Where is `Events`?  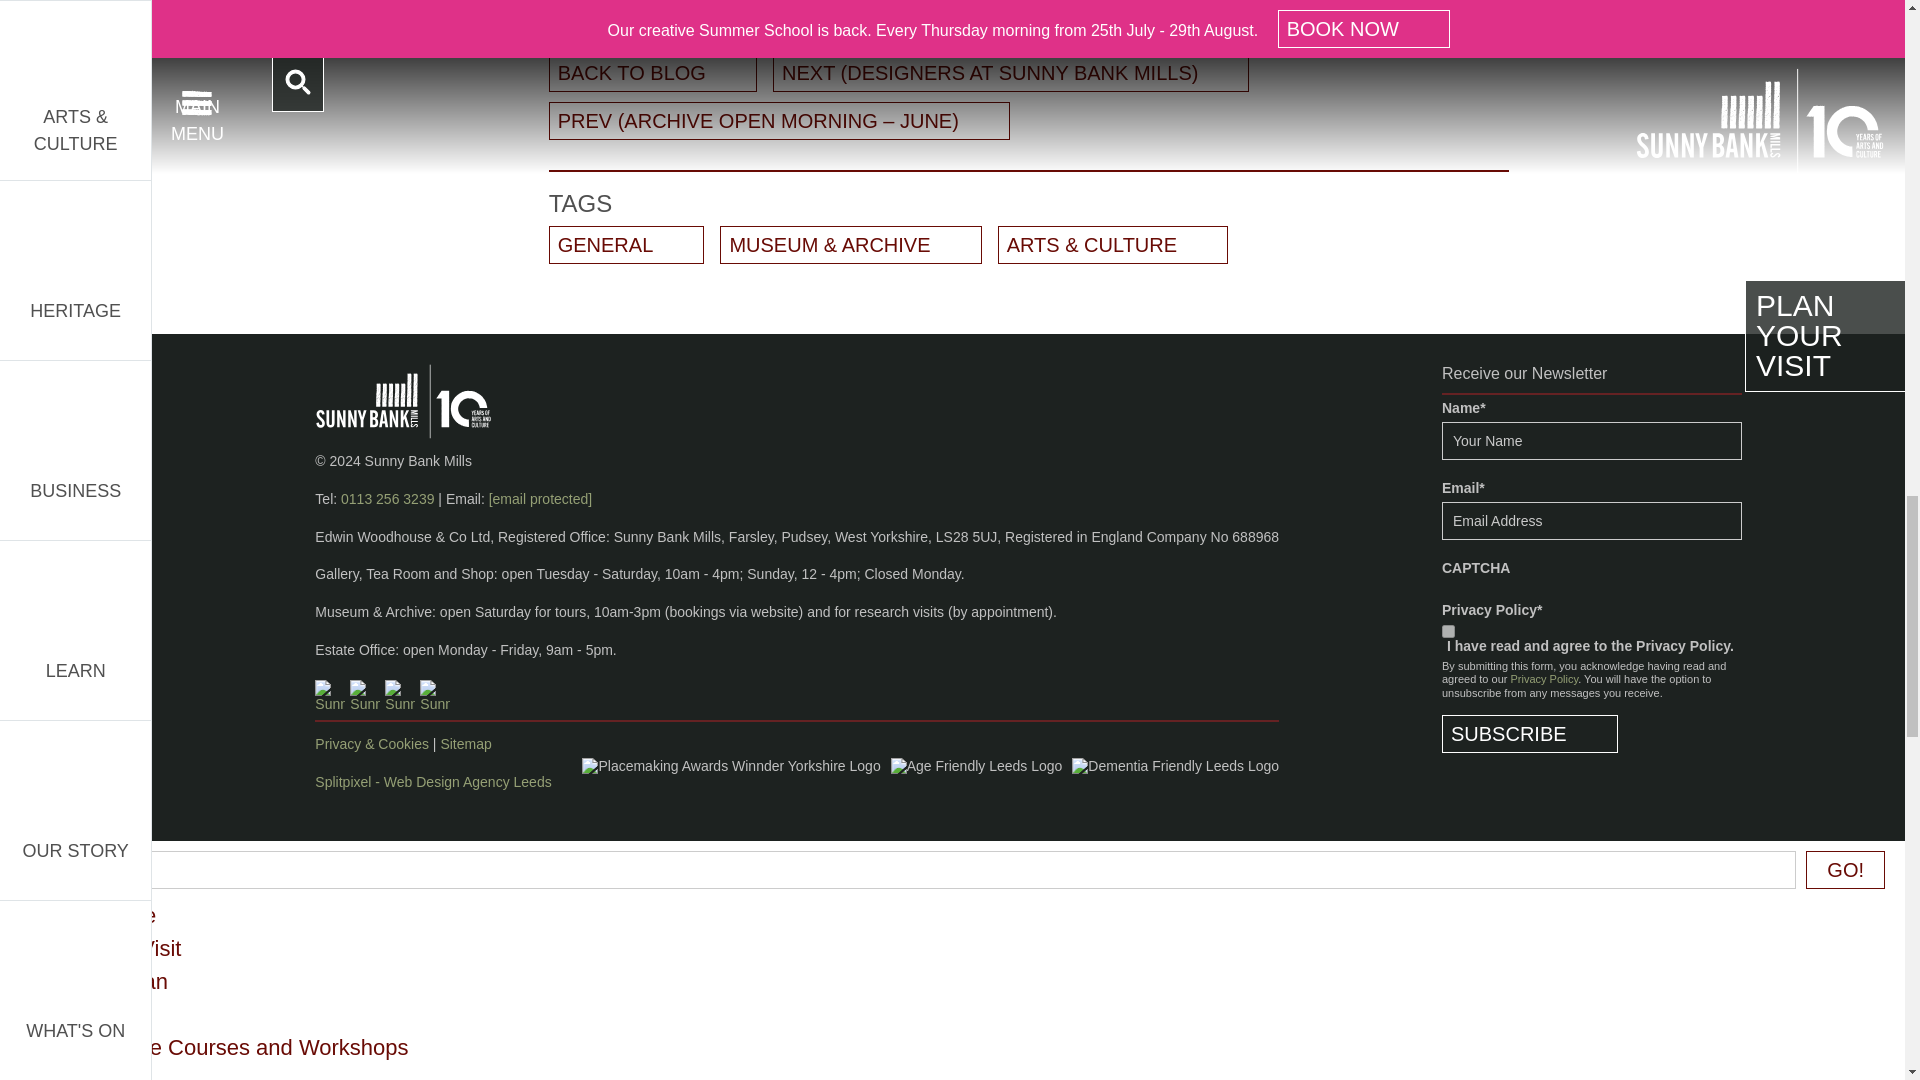 Events is located at coordinates (114, 1074).